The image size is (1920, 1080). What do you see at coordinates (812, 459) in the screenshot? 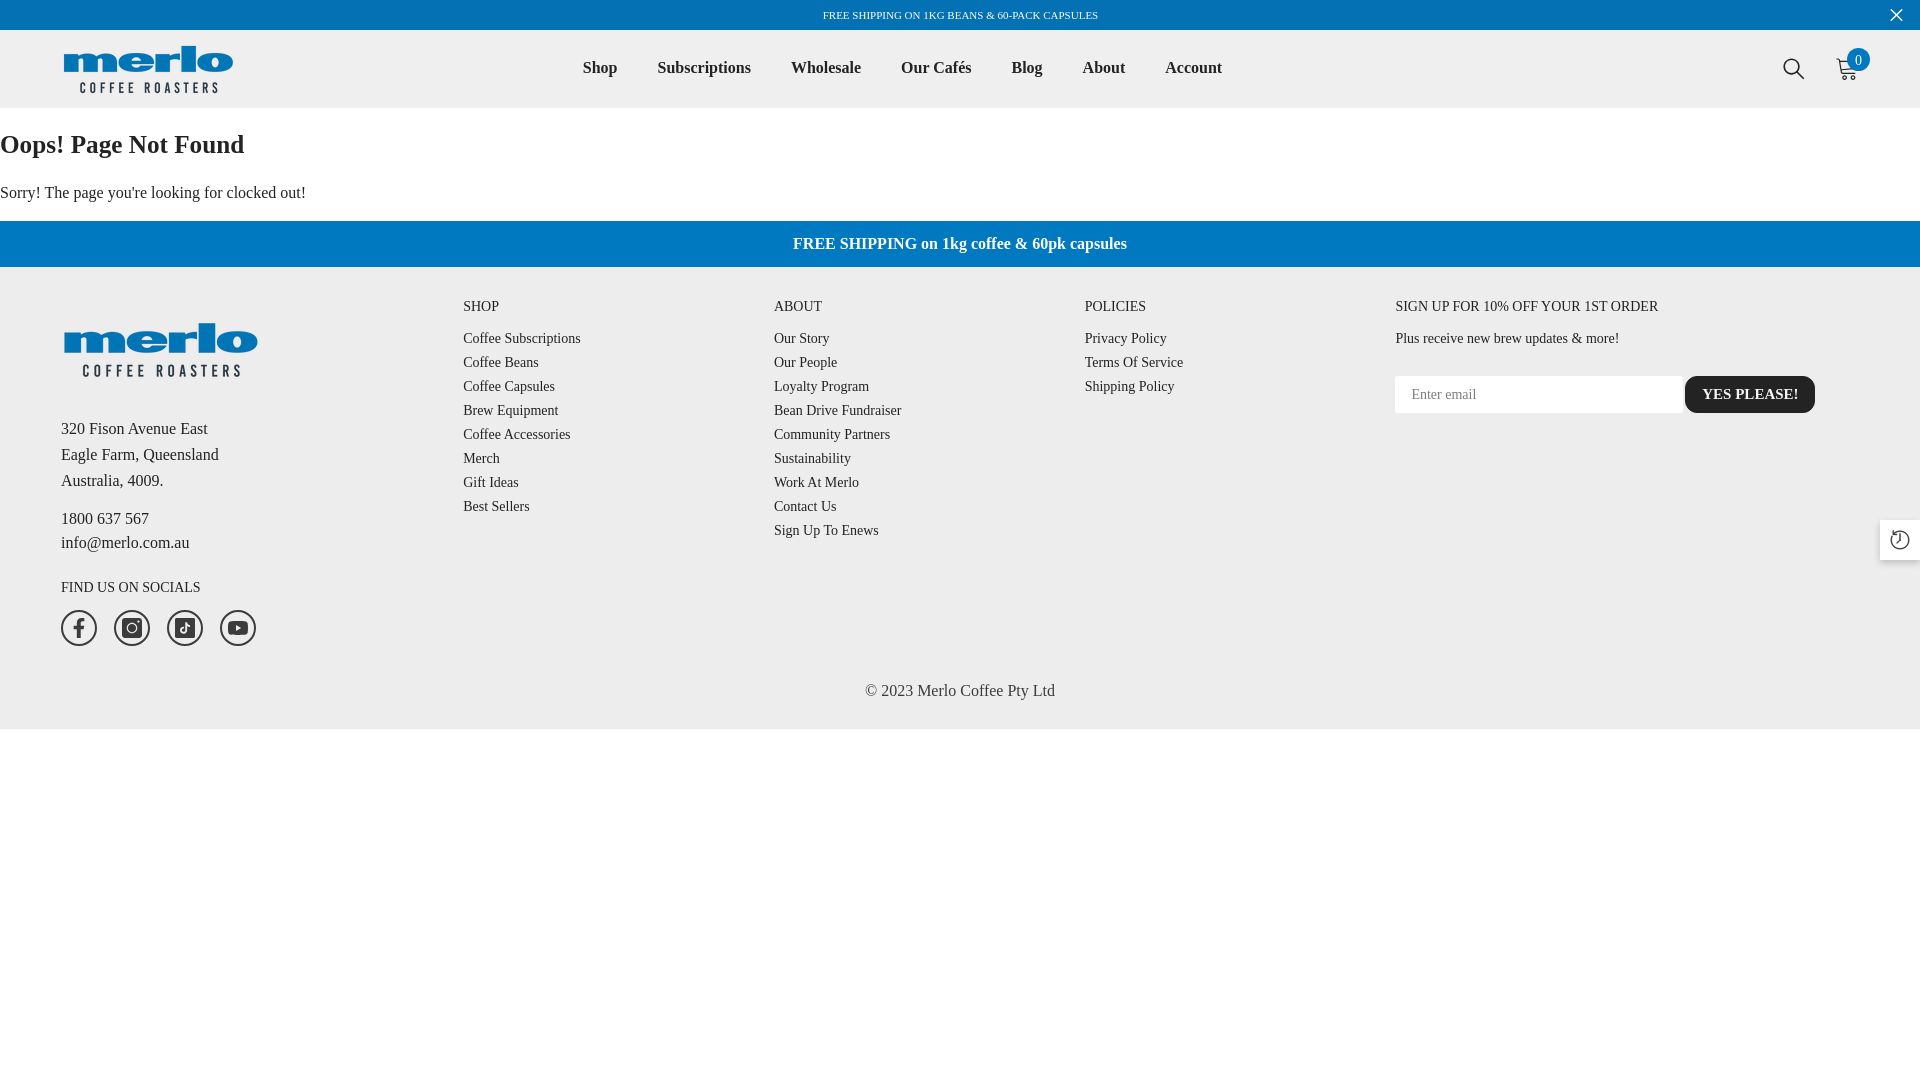
I see `Sustainability` at bounding box center [812, 459].